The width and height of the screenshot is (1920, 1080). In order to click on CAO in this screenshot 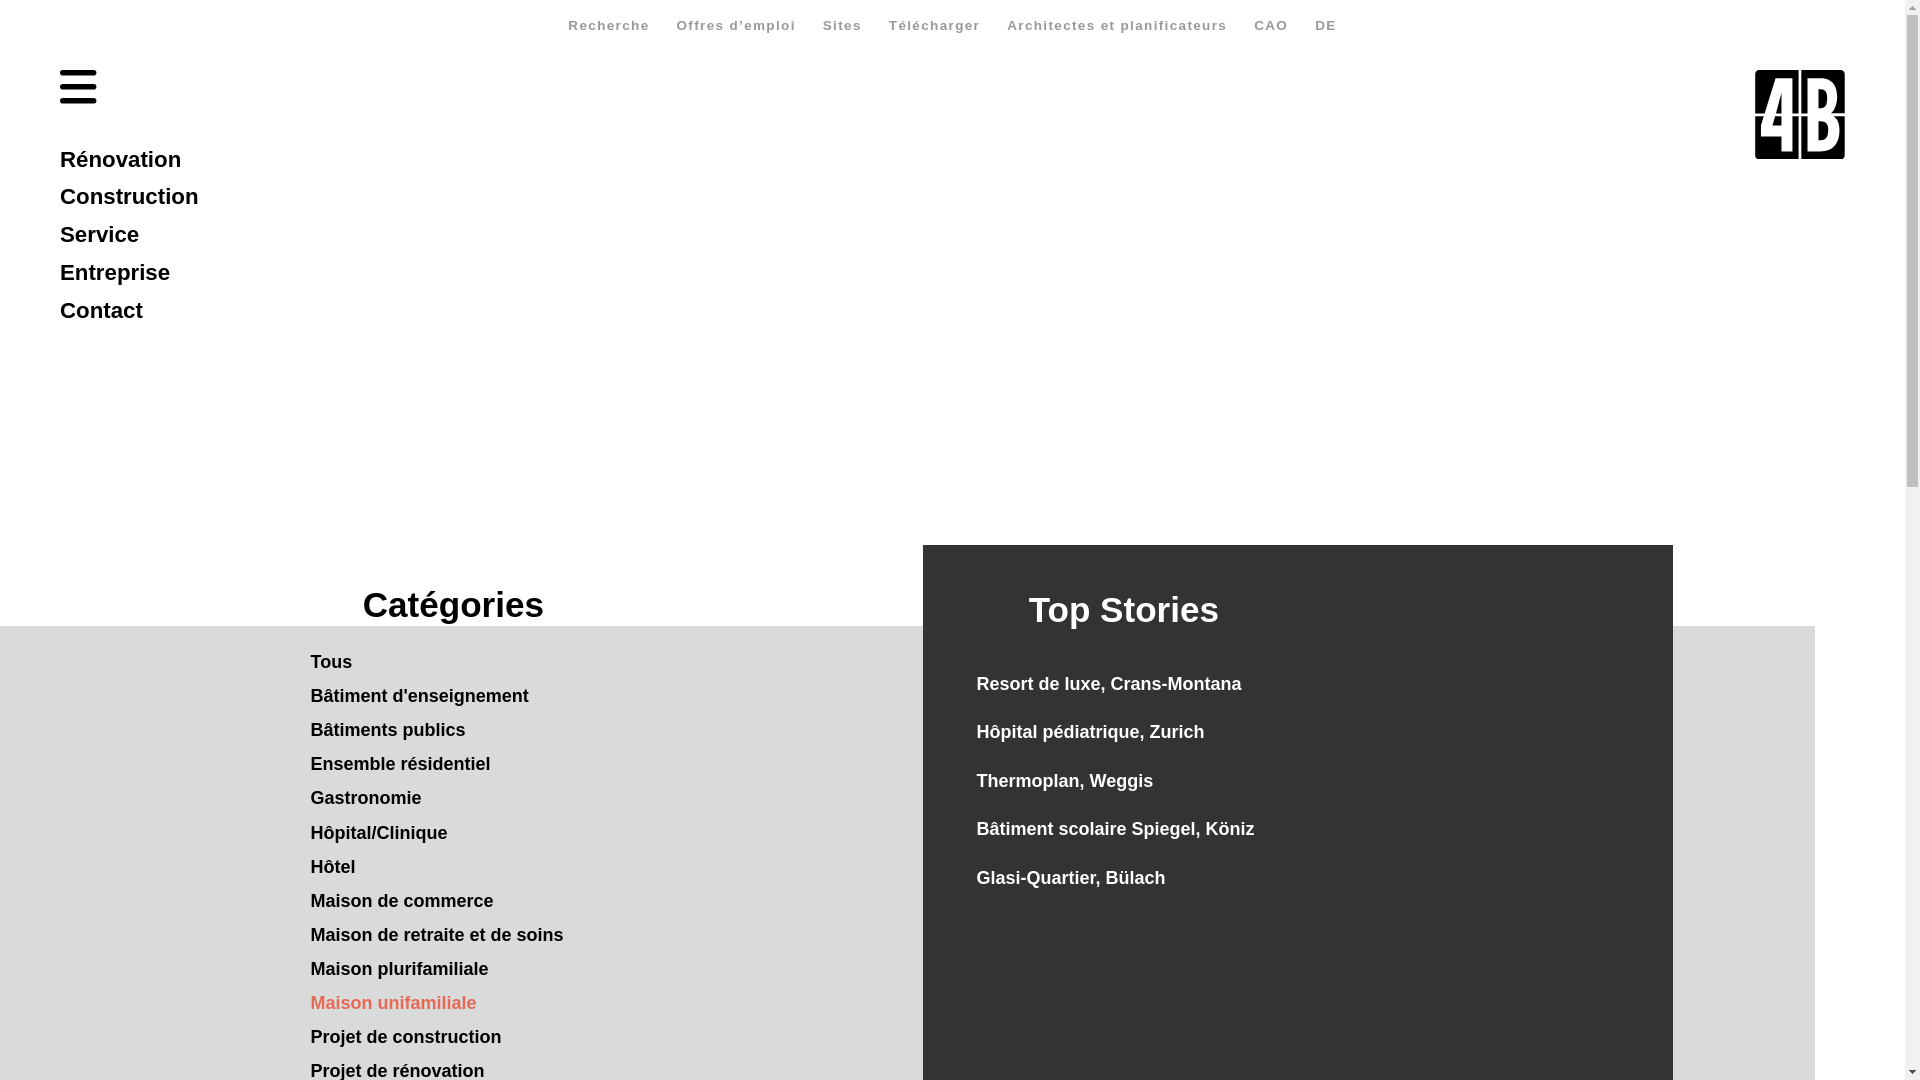, I will do `click(1272, 26)`.